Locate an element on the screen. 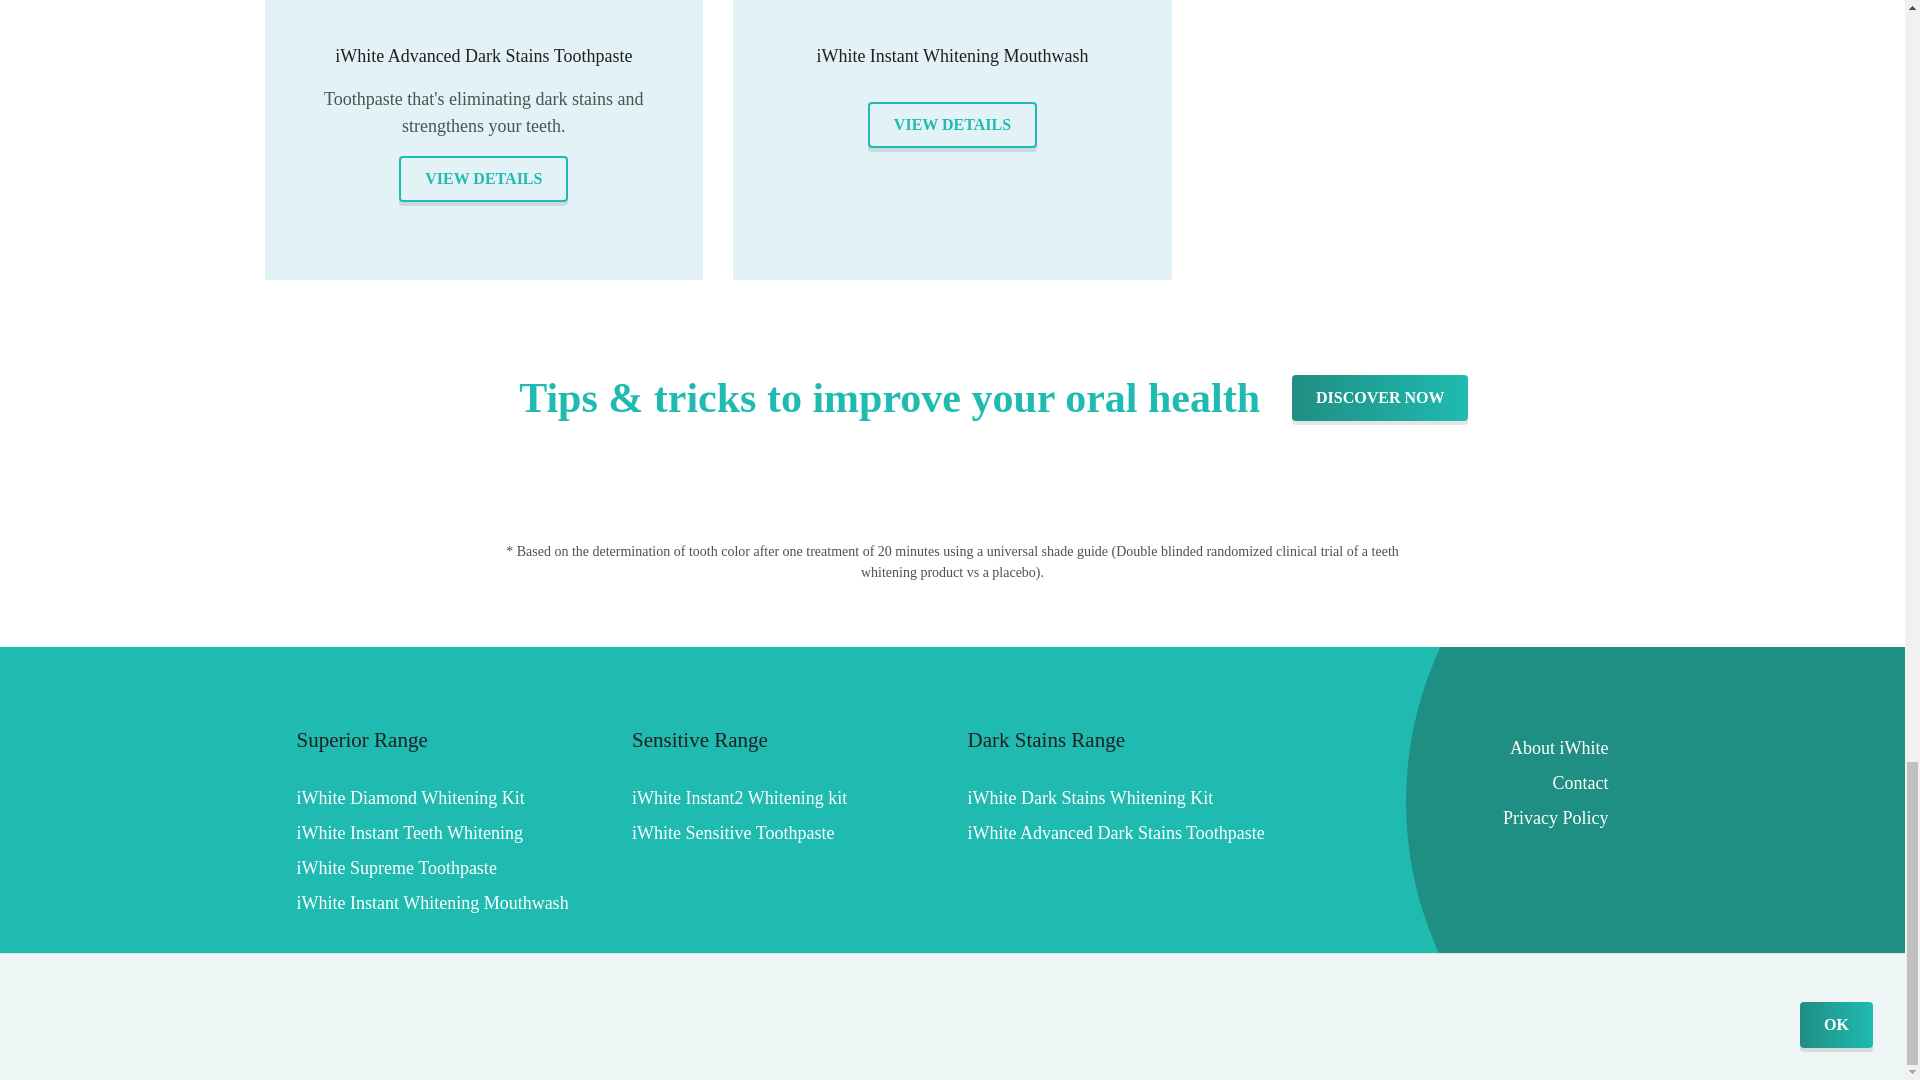  iWhite Instant Whitening Mouthwash is located at coordinates (952, 74).